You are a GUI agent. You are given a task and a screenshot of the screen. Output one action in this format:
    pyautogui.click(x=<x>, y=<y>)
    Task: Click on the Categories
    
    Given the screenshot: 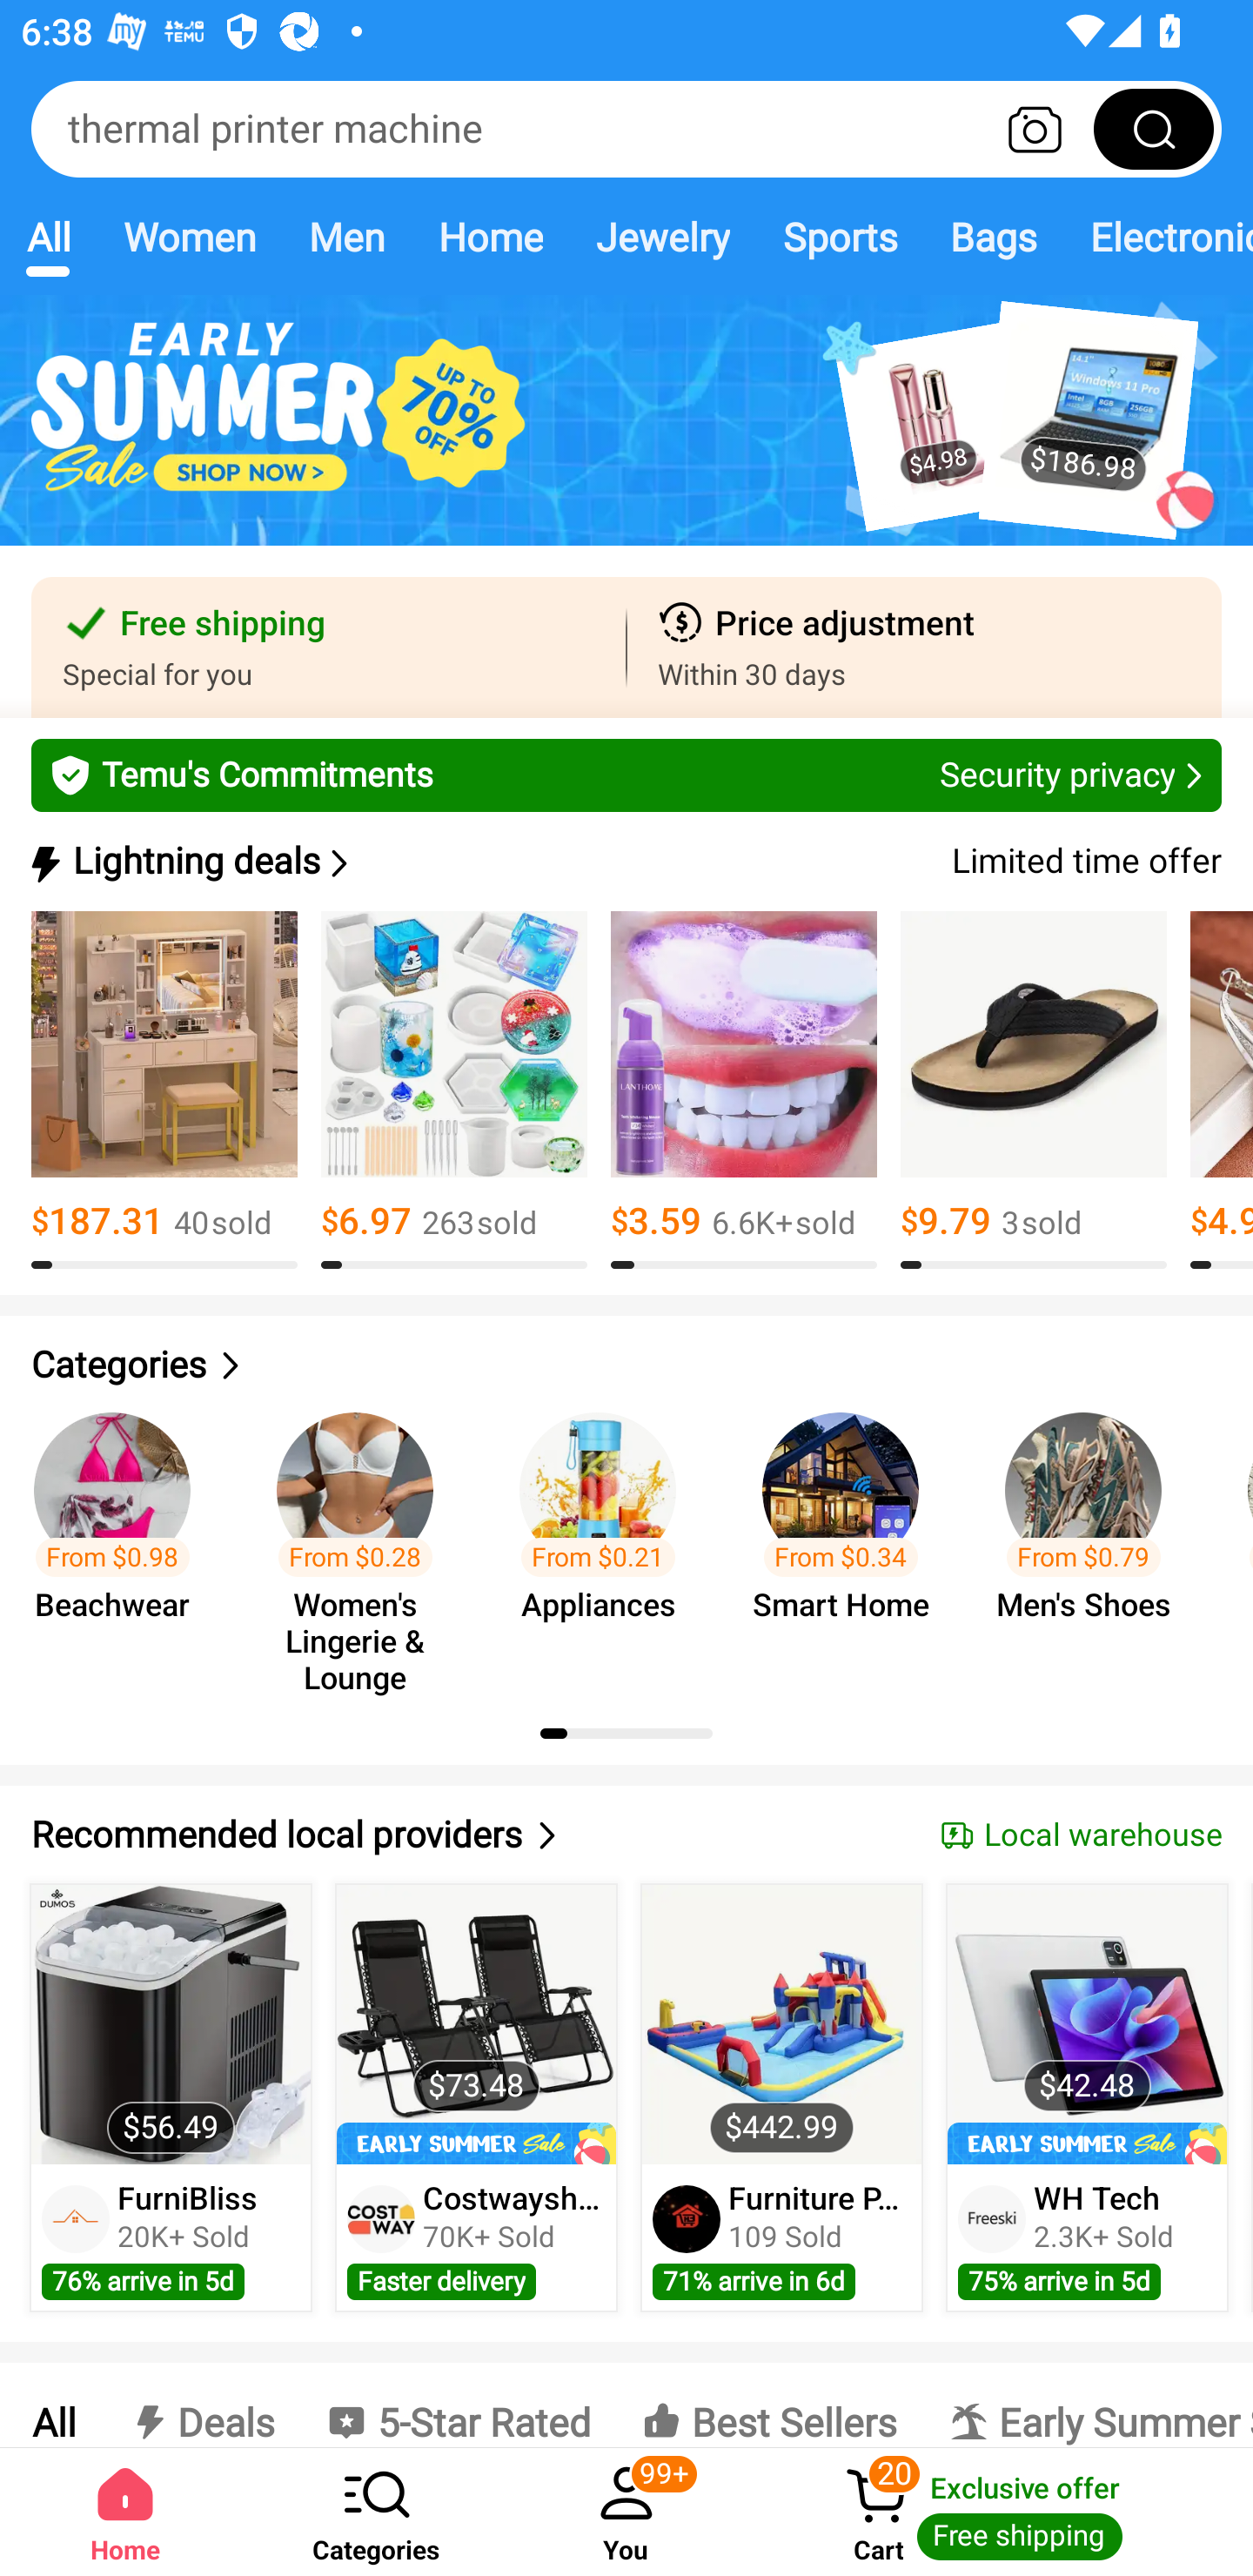 What is the action you would take?
    pyautogui.click(x=626, y=1365)
    